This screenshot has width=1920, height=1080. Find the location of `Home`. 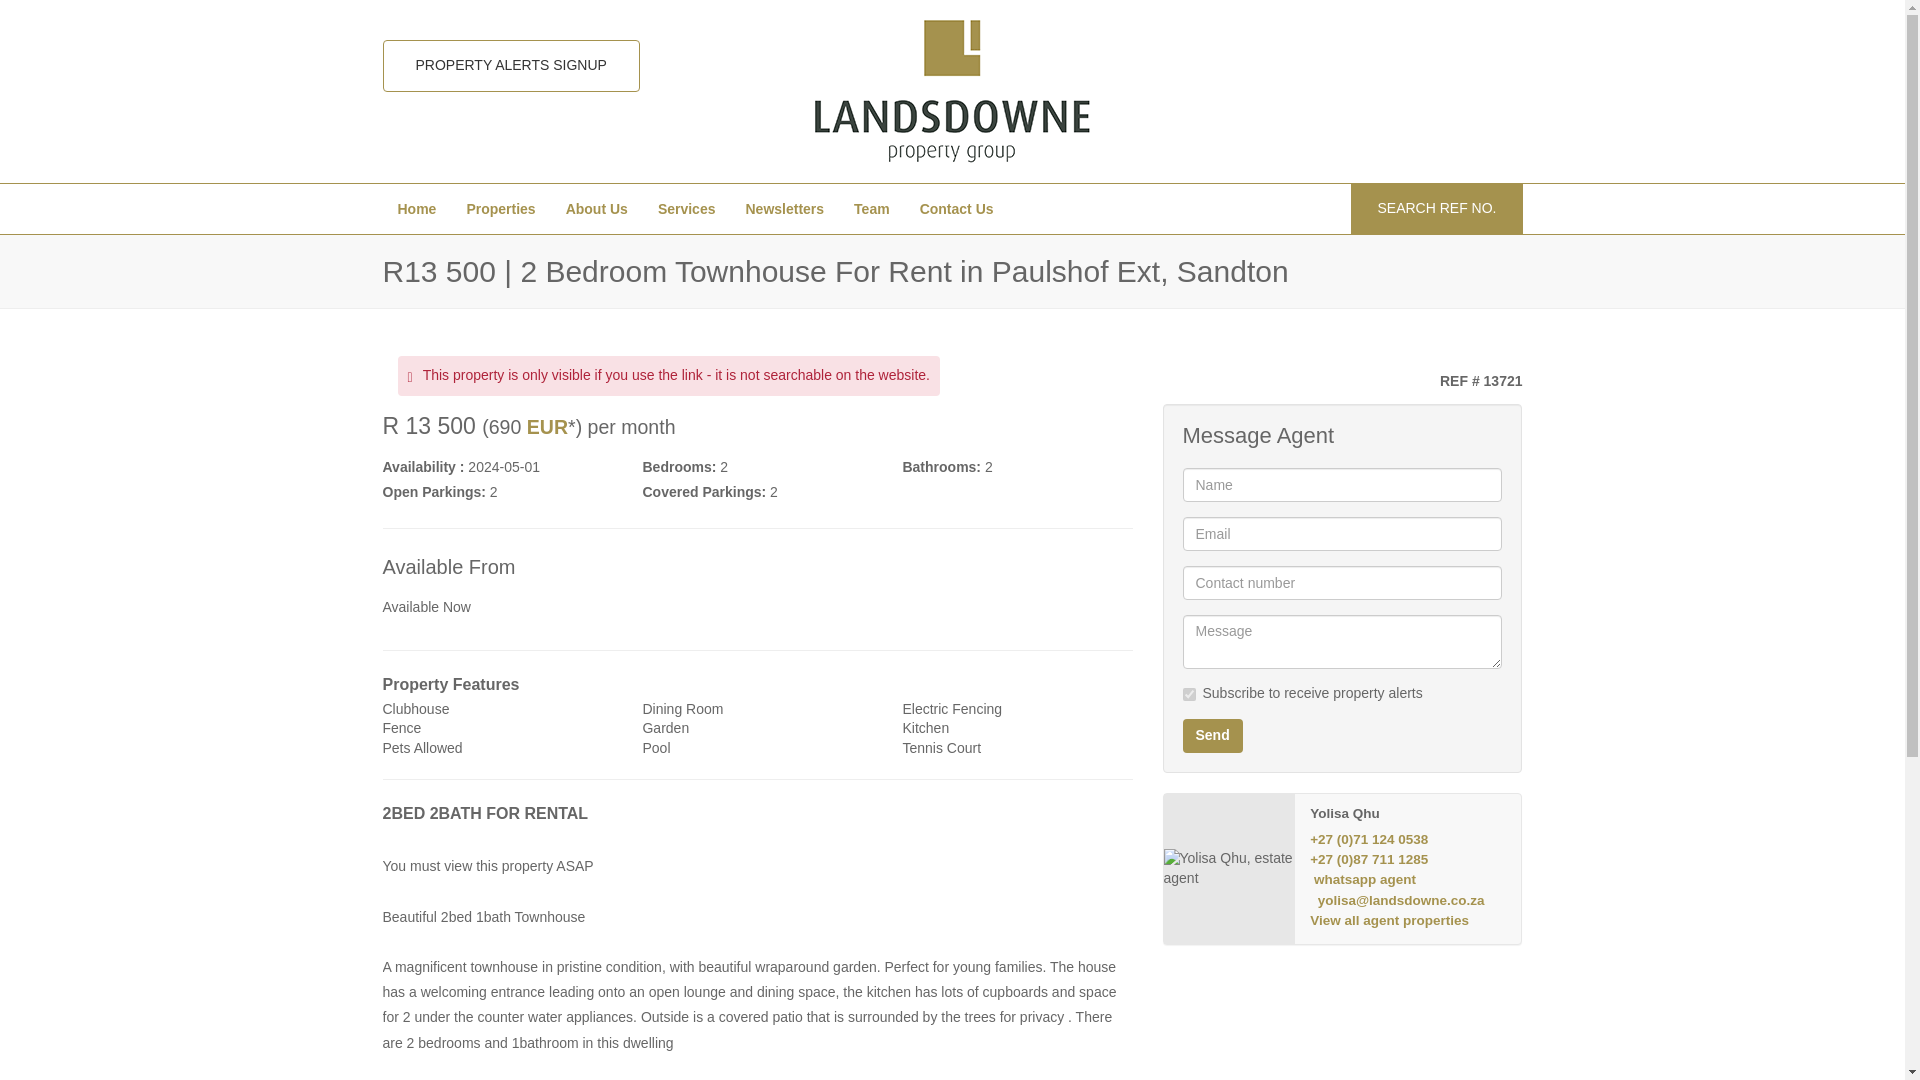

Home is located at coordinates (416, 208).